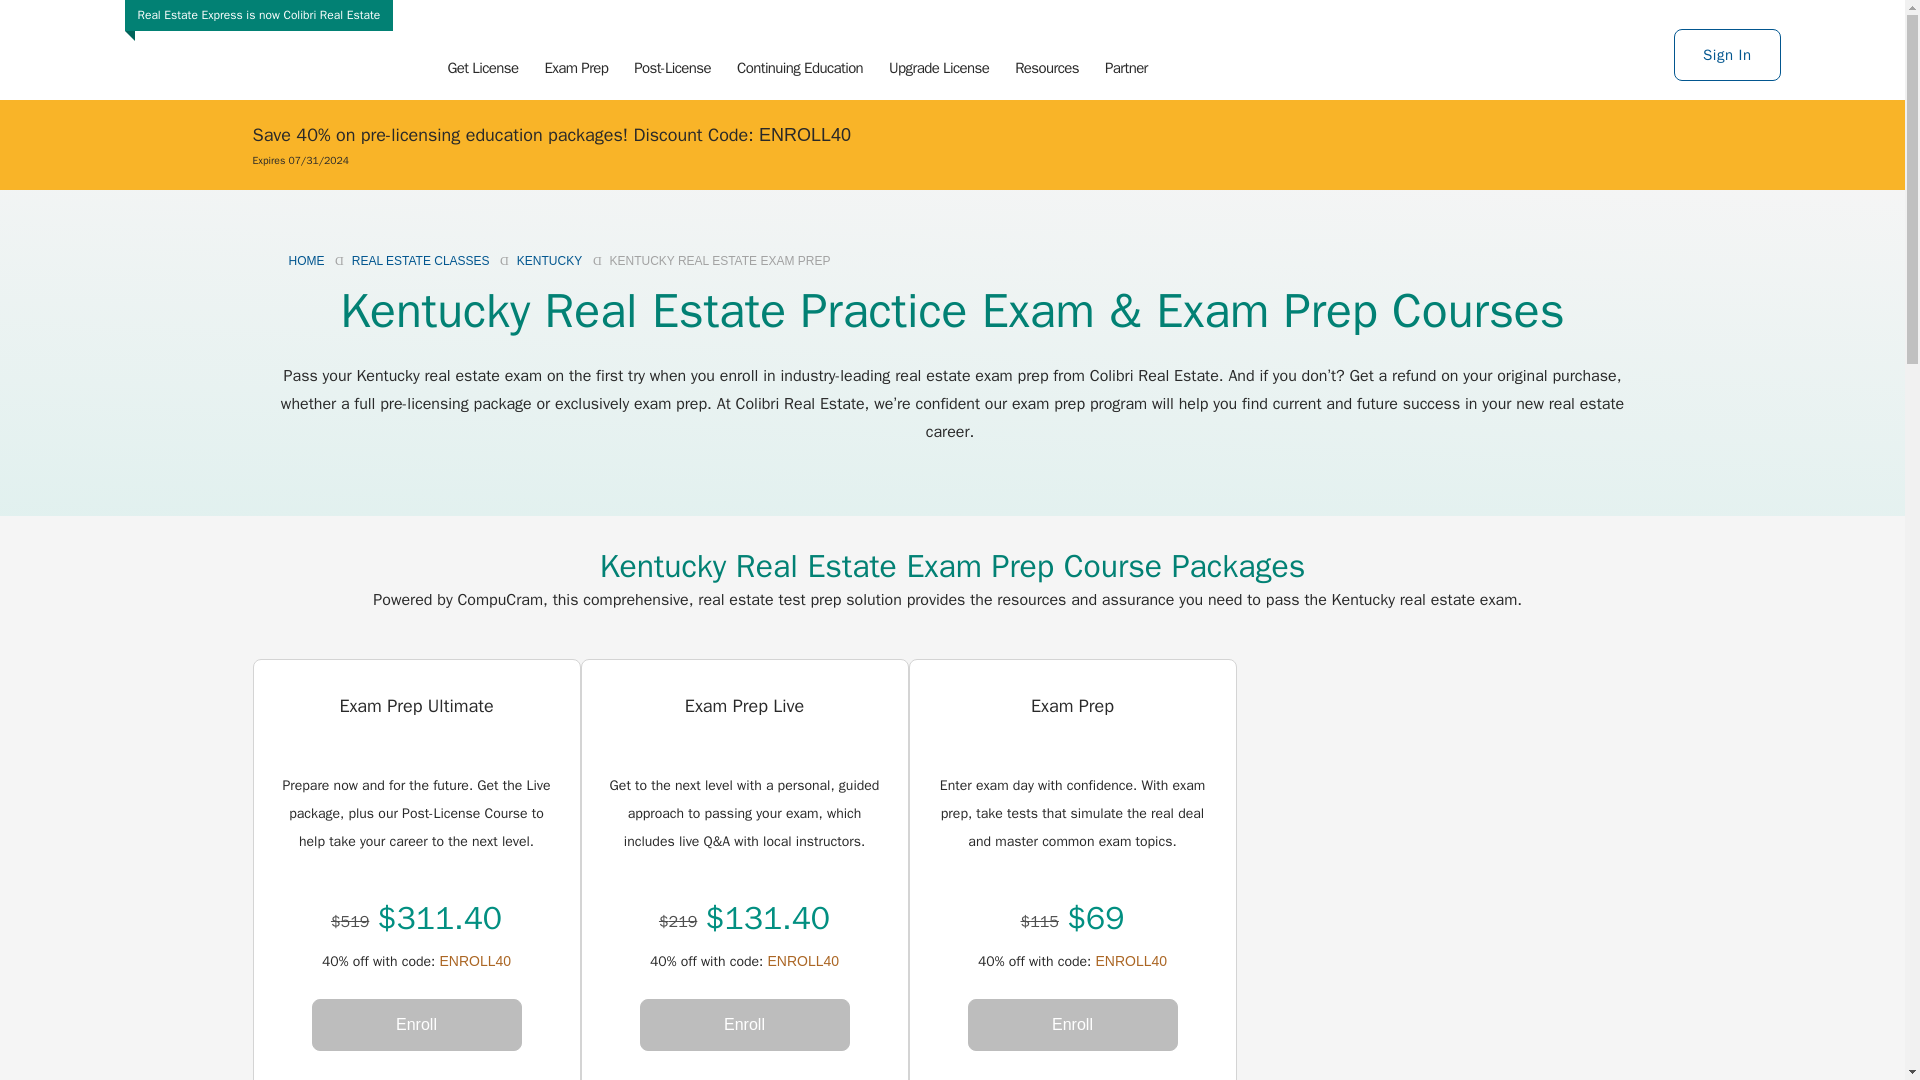  Describe the element at coordinates (1040, 922) in the screenshot. I see `Regular price` at that location.